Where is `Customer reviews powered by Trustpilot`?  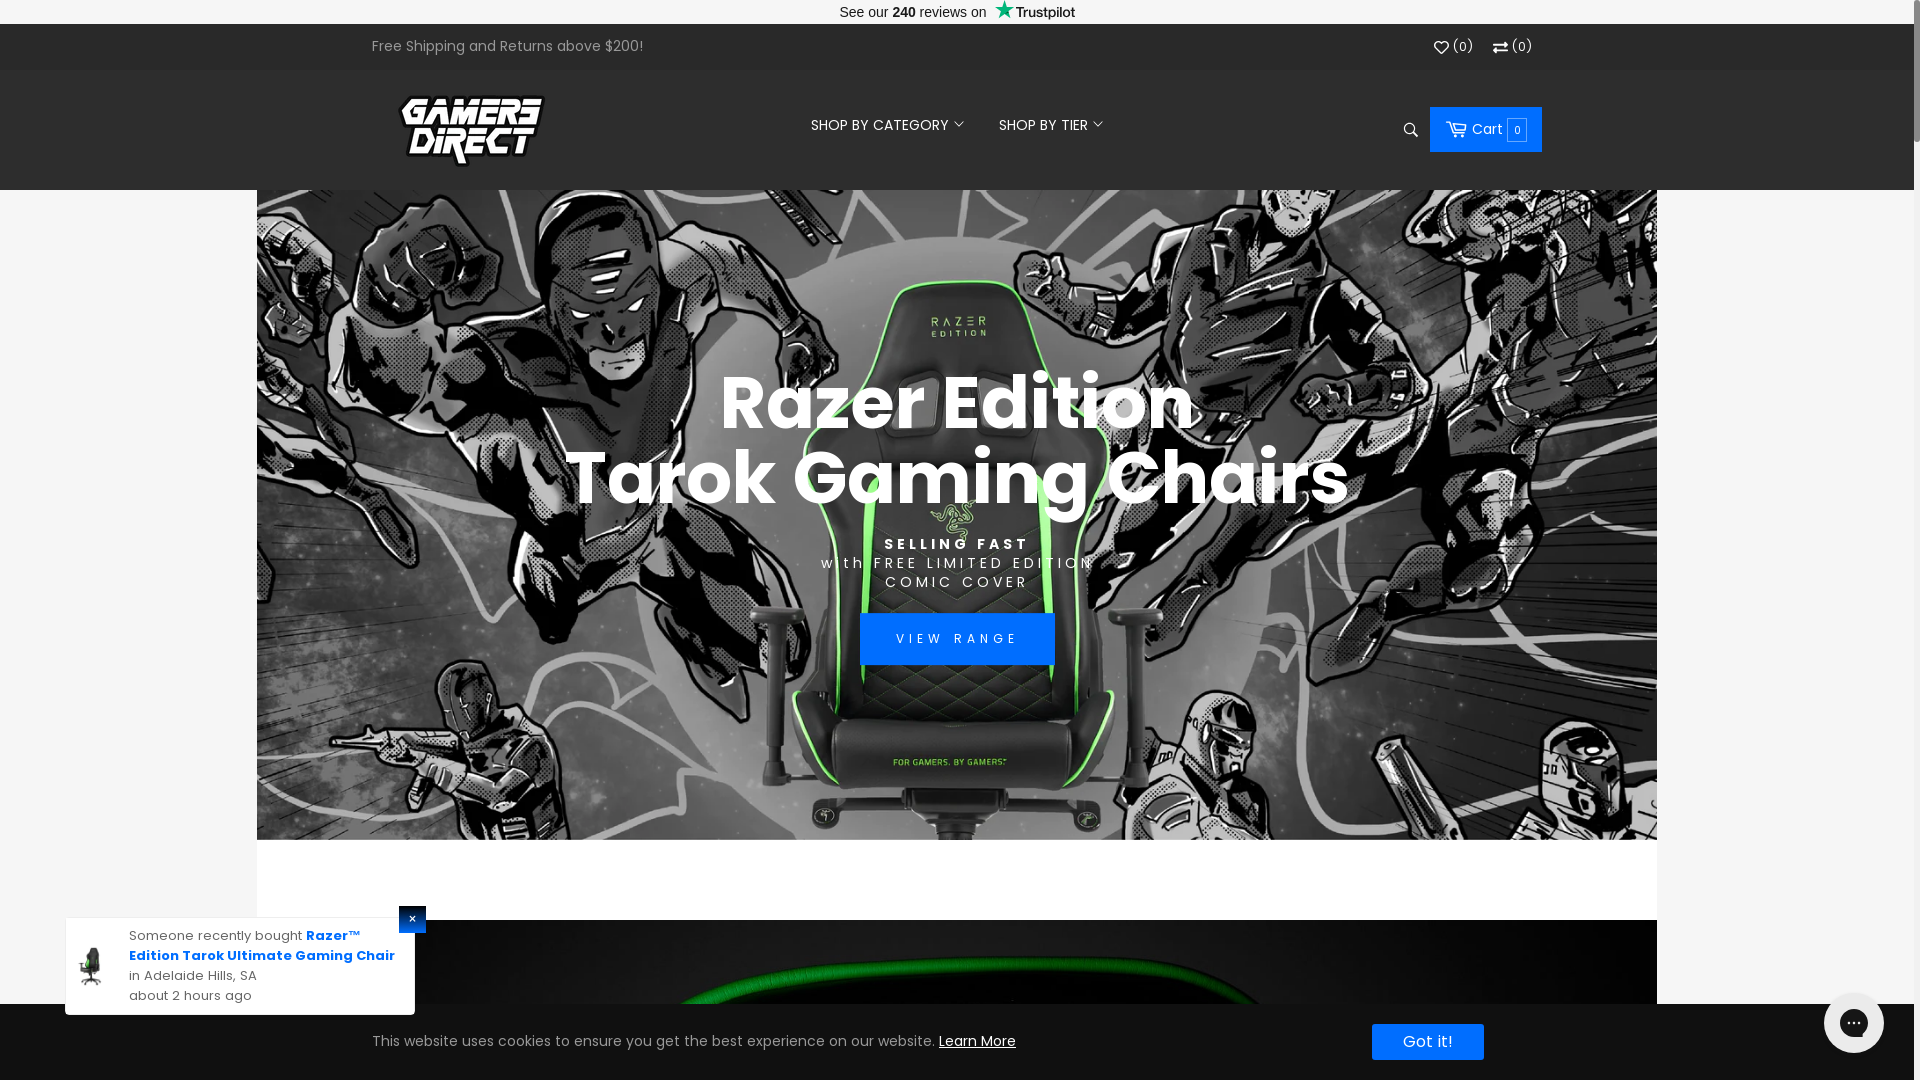 Customer reviews powered by Trustpilot is located at coordinates (957, 12).